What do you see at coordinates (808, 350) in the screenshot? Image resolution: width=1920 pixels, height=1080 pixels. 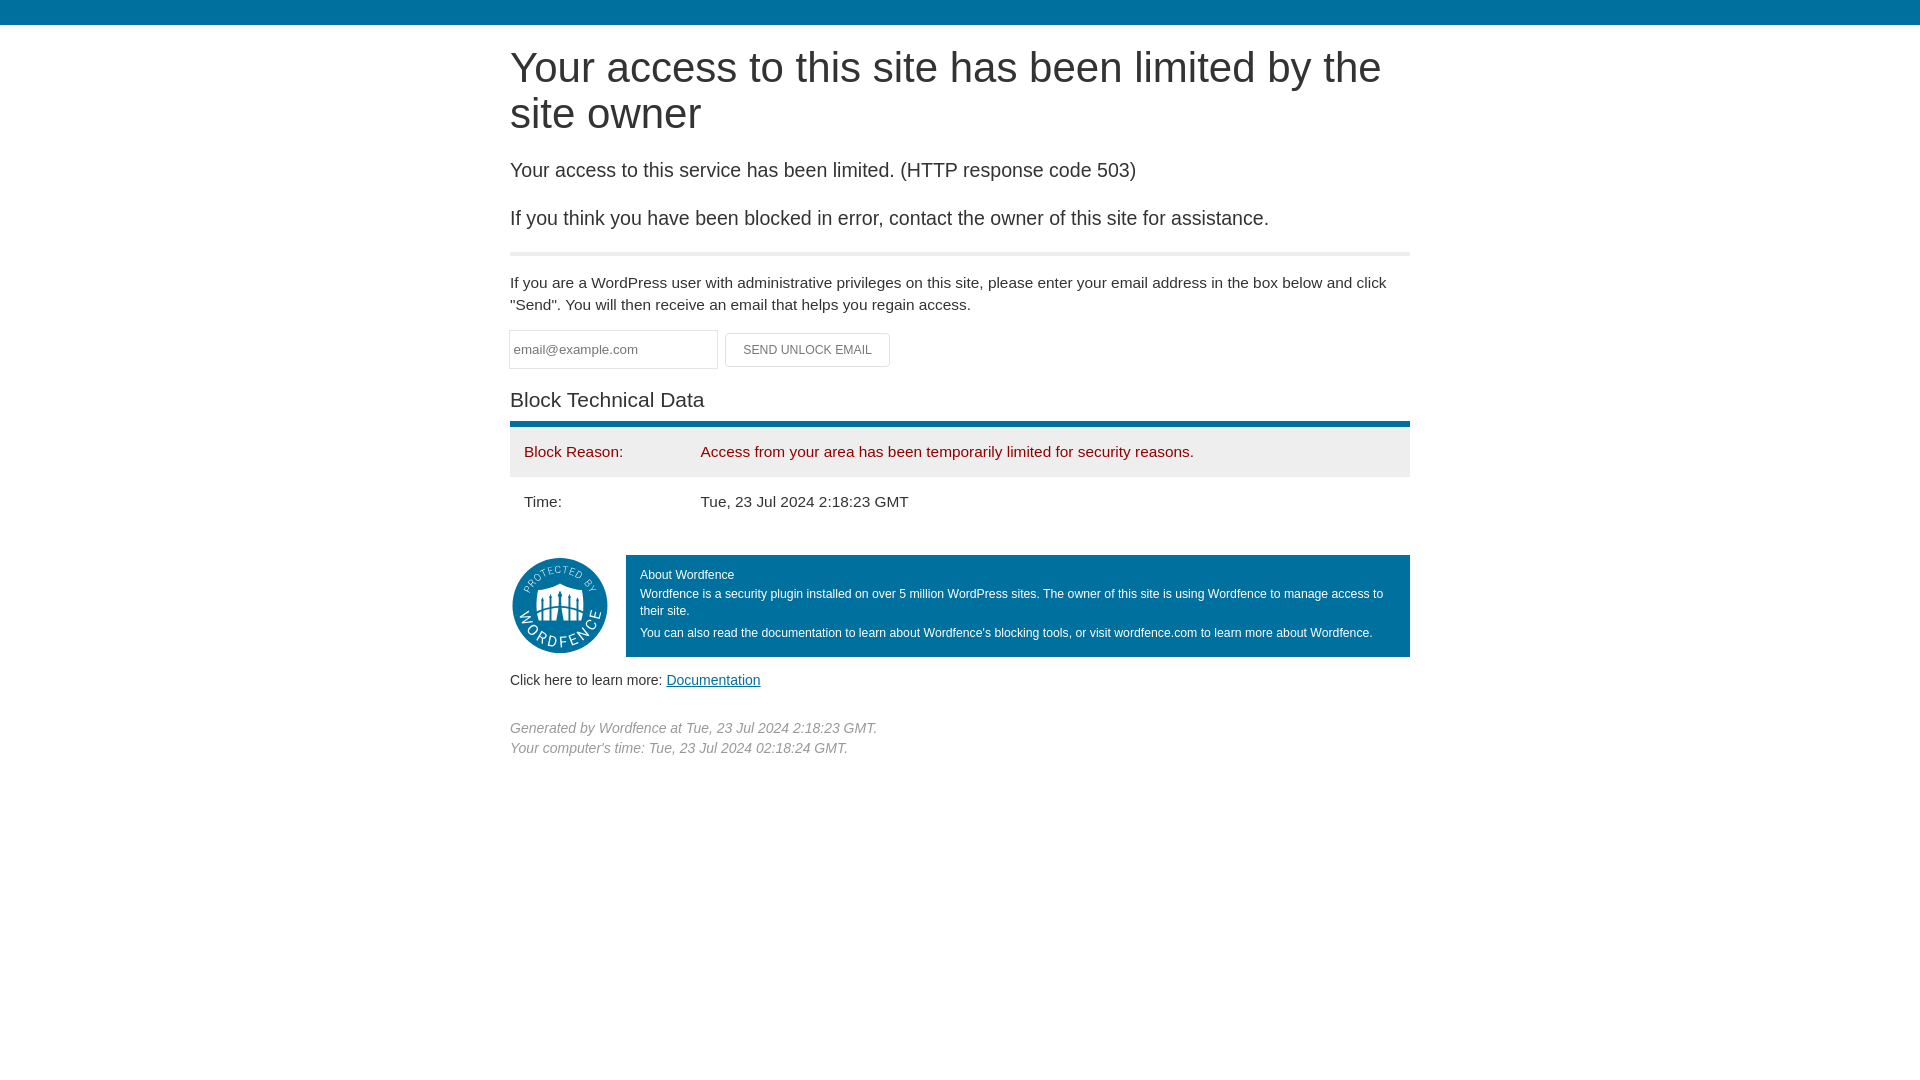 I see `Send Unlock Email` at bounding box center [808, 350].